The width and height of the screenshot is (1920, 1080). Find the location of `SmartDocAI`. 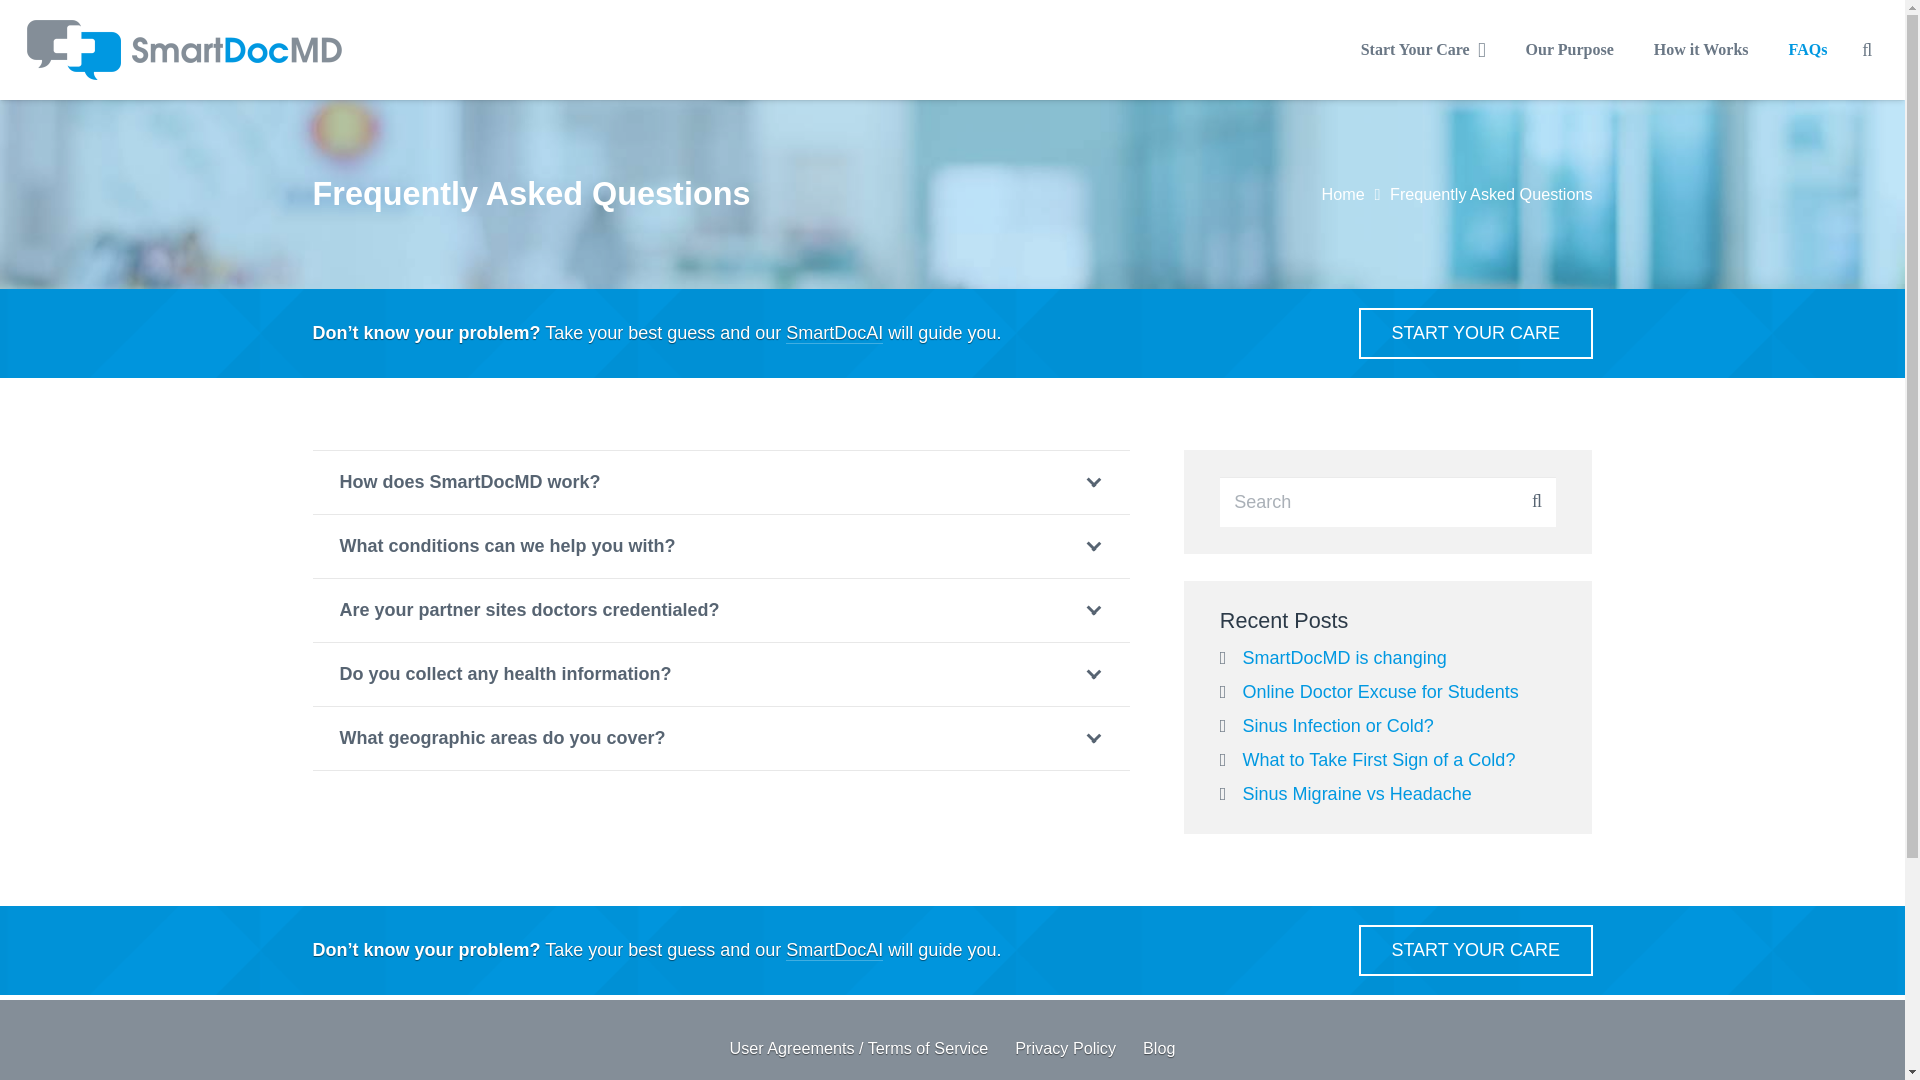

SmartDocAI is located at coordinates (834, 950).